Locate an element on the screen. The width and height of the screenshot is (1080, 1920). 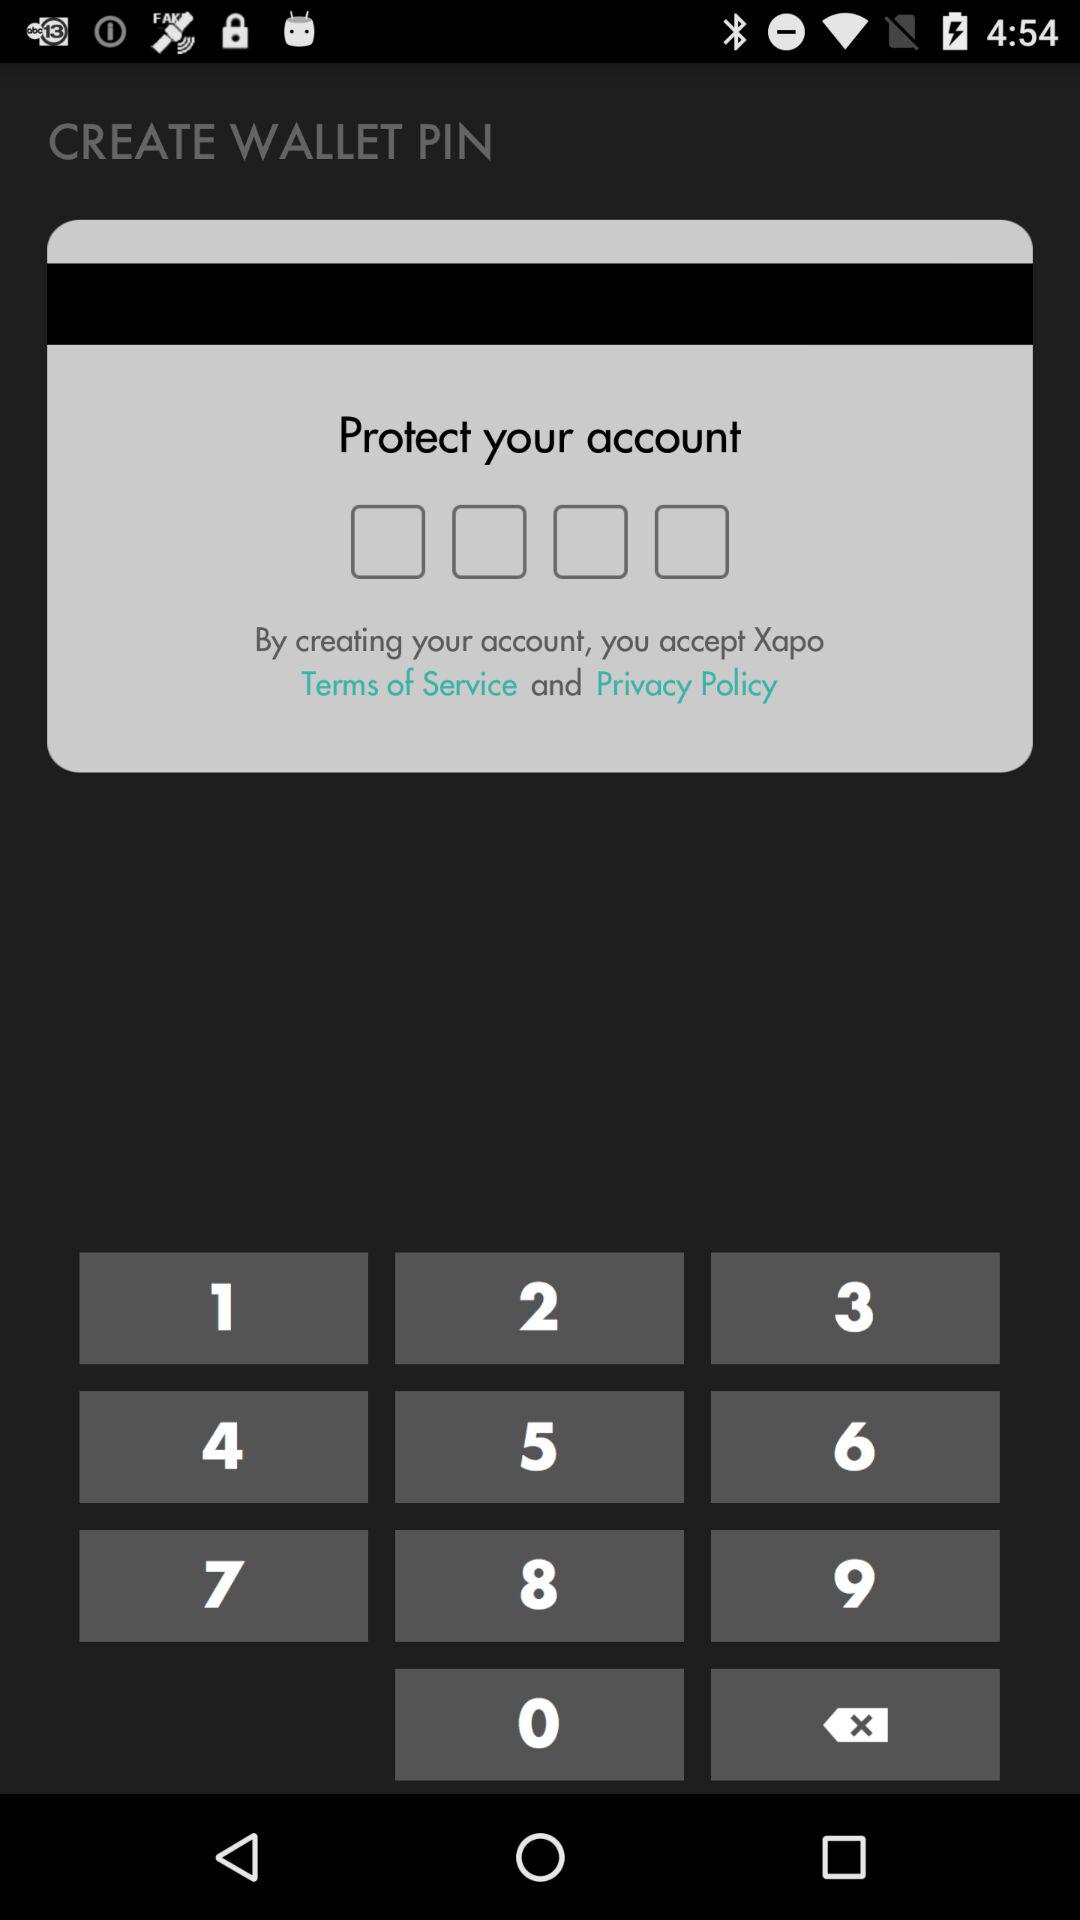
eight is located at coordinates (540, 1586).